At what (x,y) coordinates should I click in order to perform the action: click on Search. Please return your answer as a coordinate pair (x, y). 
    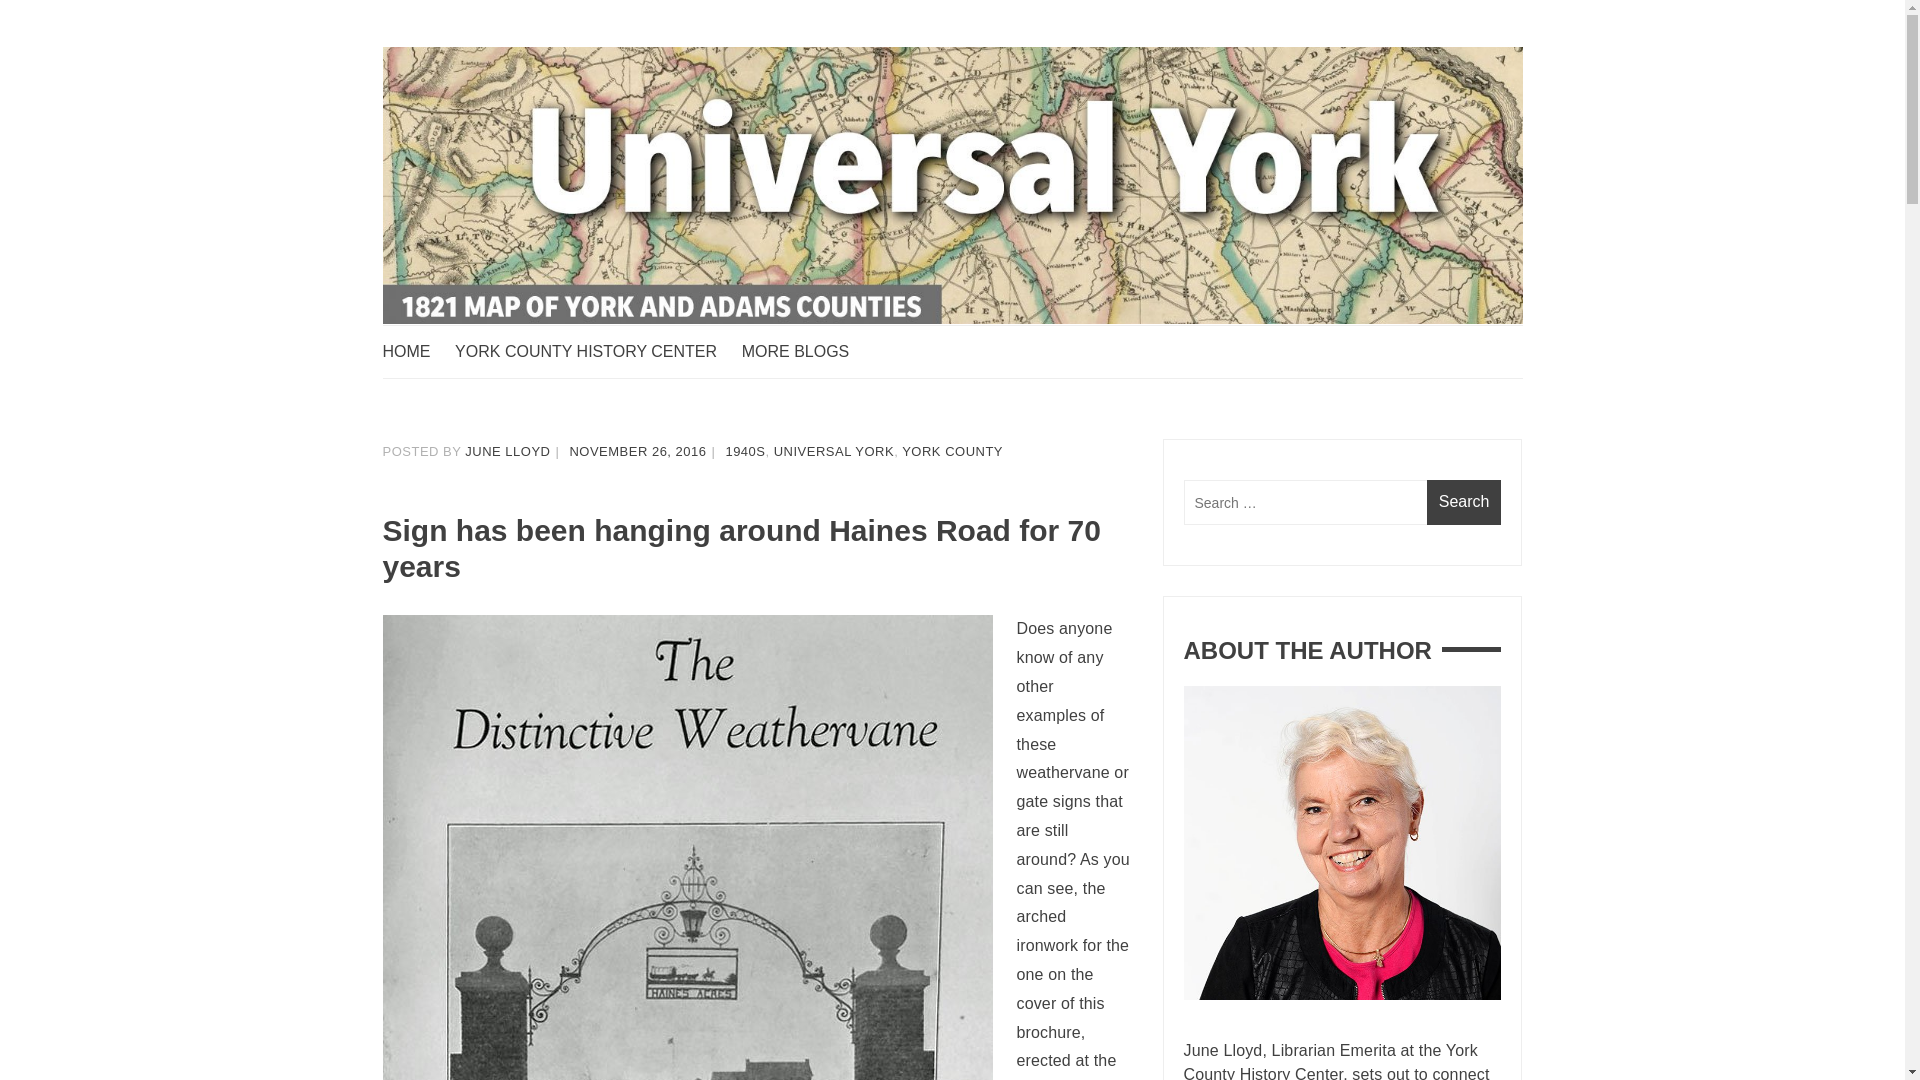
    Looking at the image, I should click on (1464, 502).